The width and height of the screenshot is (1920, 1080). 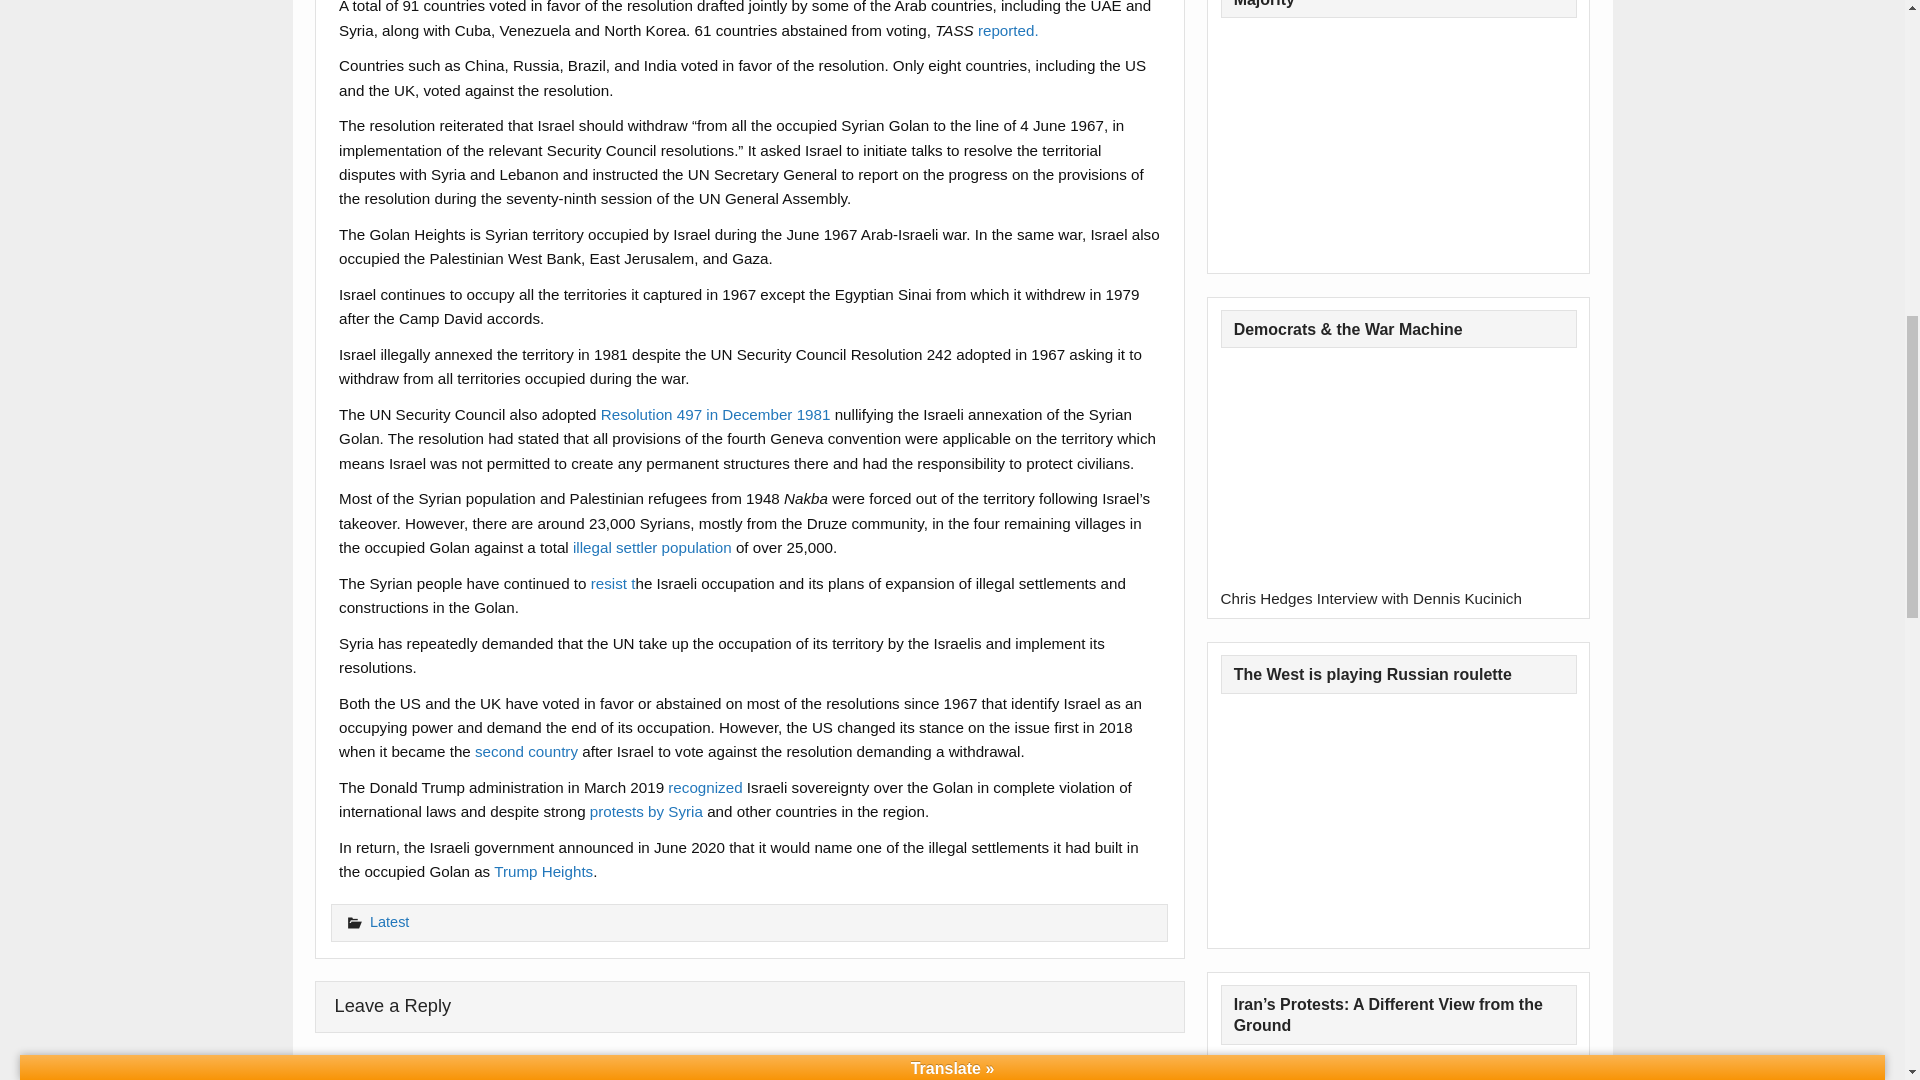 What do you see at coordinates (526, 752) in the screenshot?
I see `second country` at bounding box center [526, 752].